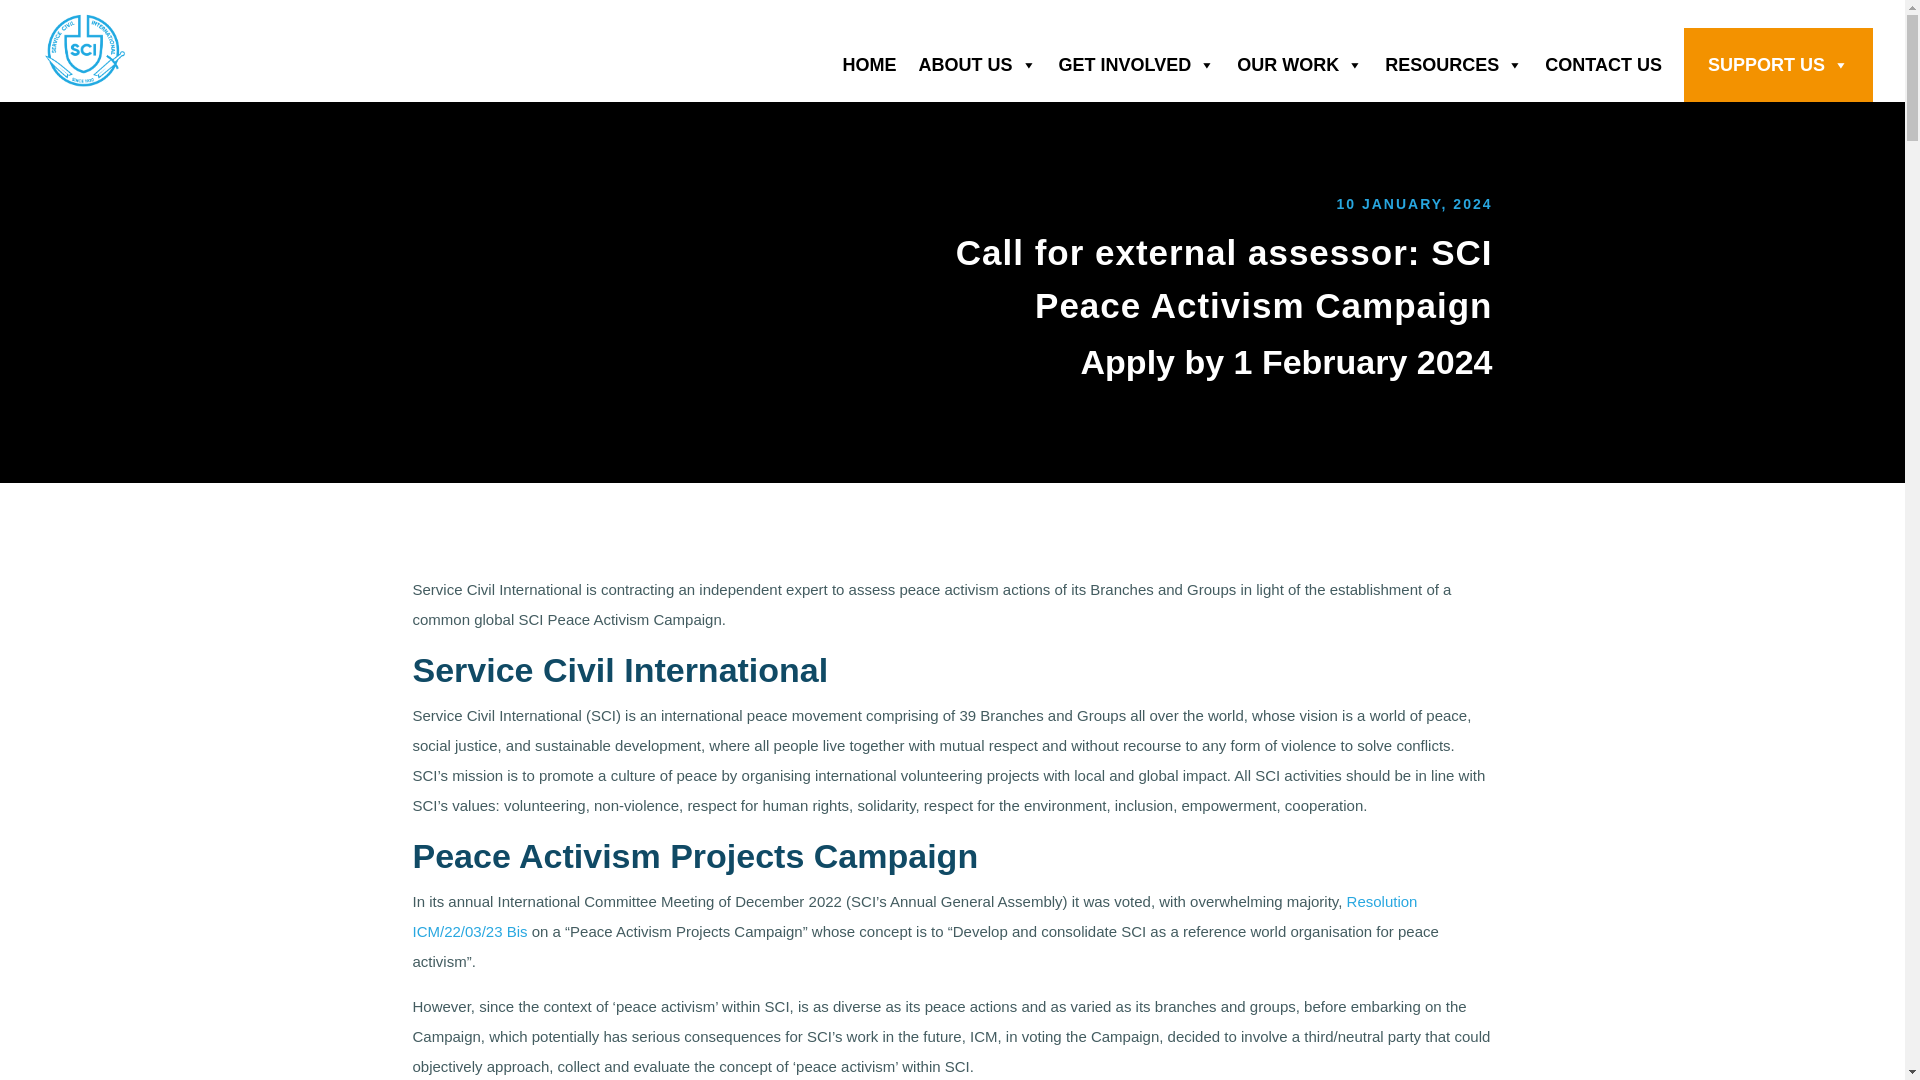 This screenshot has width=1920, height=1080. Describe the element at coordinates (1464, 65) in the screenshot. I see `RESOURCES` at that location.